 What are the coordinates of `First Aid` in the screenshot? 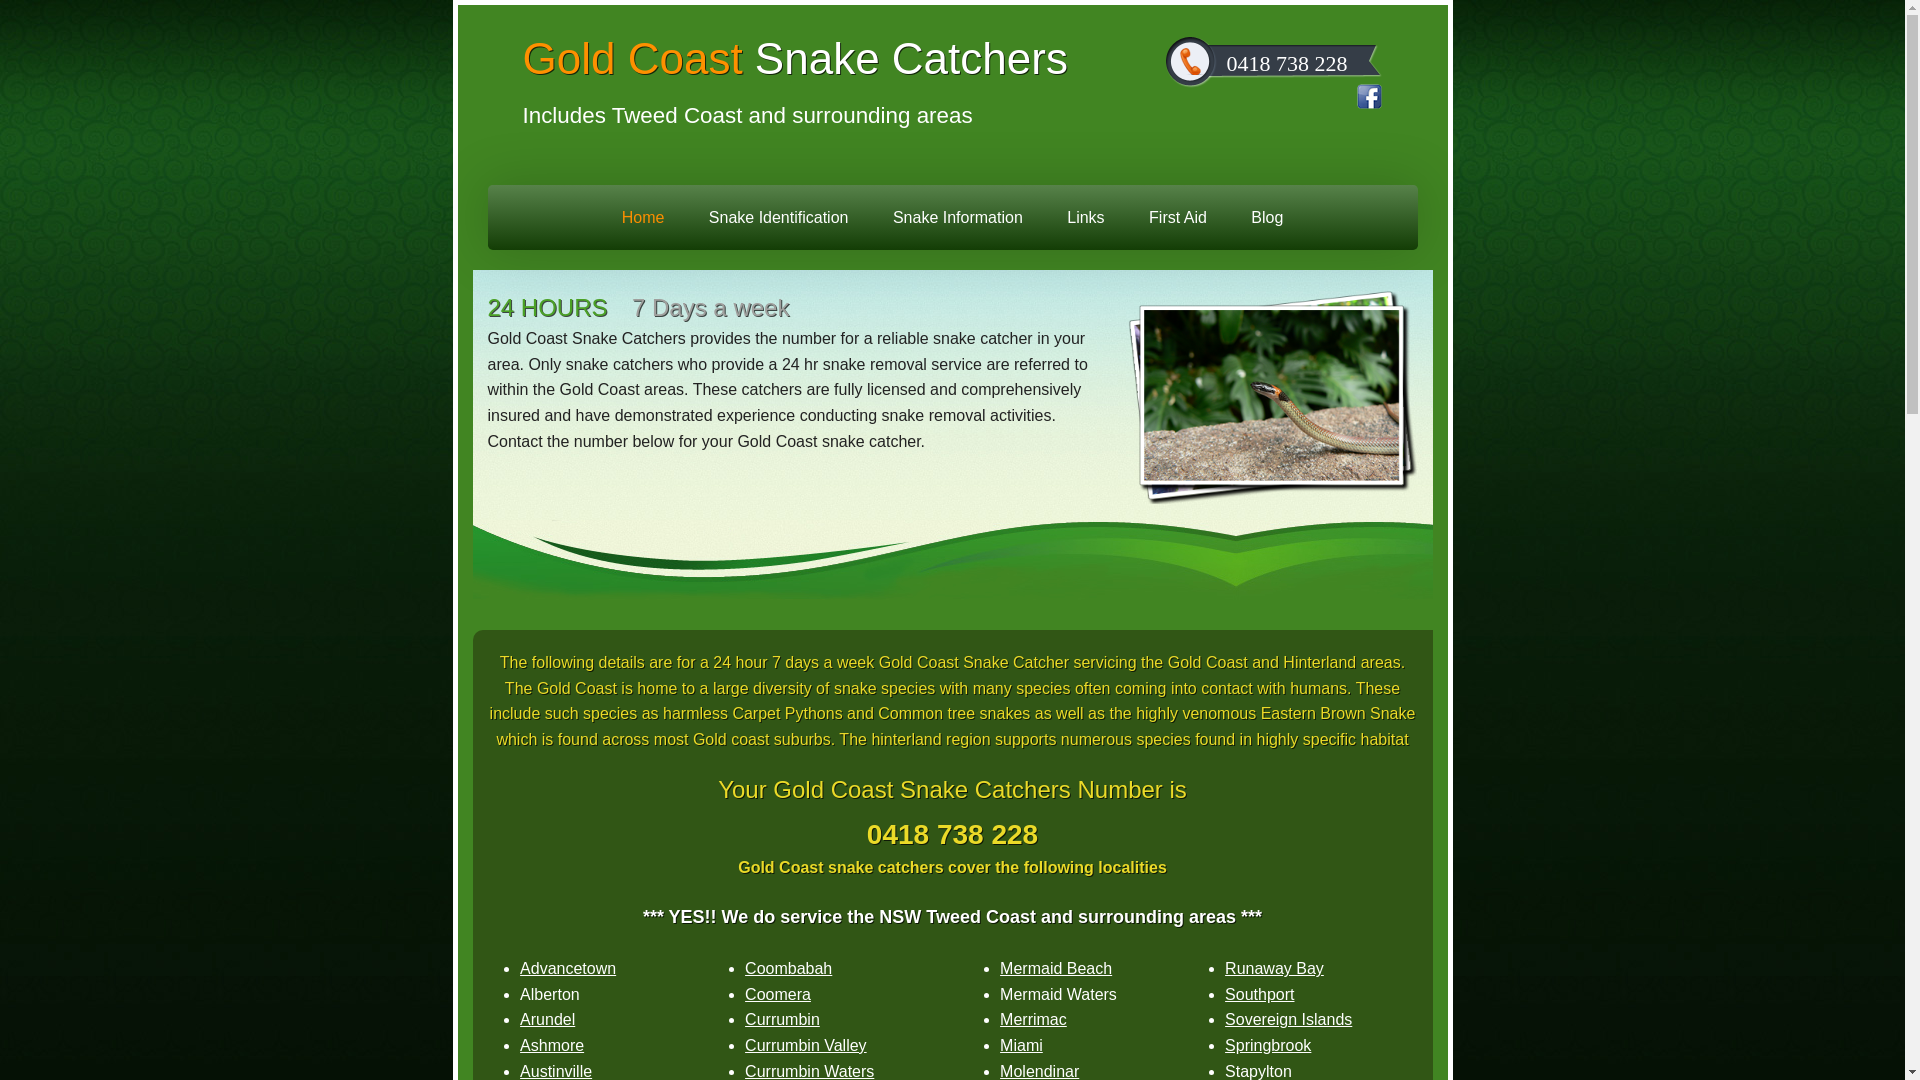 It's located at (1178, 218).